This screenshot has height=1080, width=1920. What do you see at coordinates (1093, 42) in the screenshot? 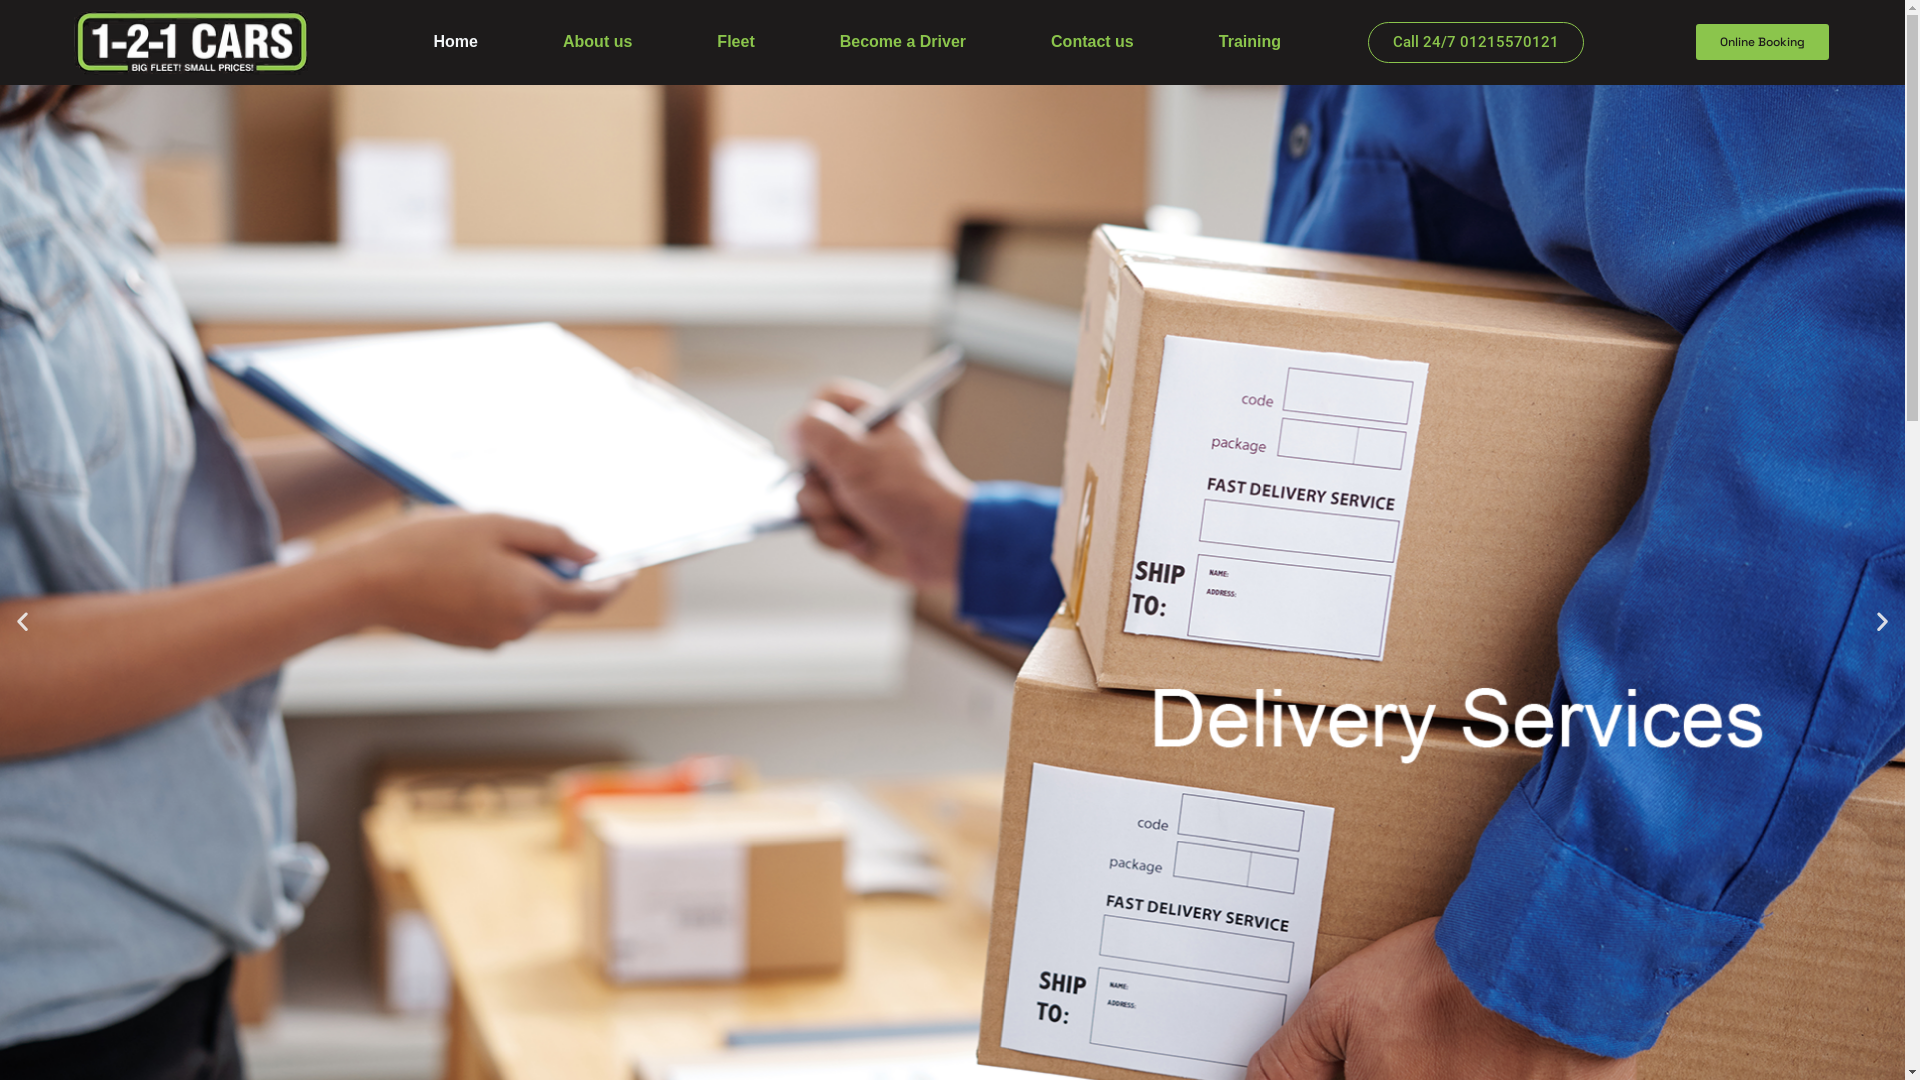
I see `Contact us` at bounding box center [1093, 42].